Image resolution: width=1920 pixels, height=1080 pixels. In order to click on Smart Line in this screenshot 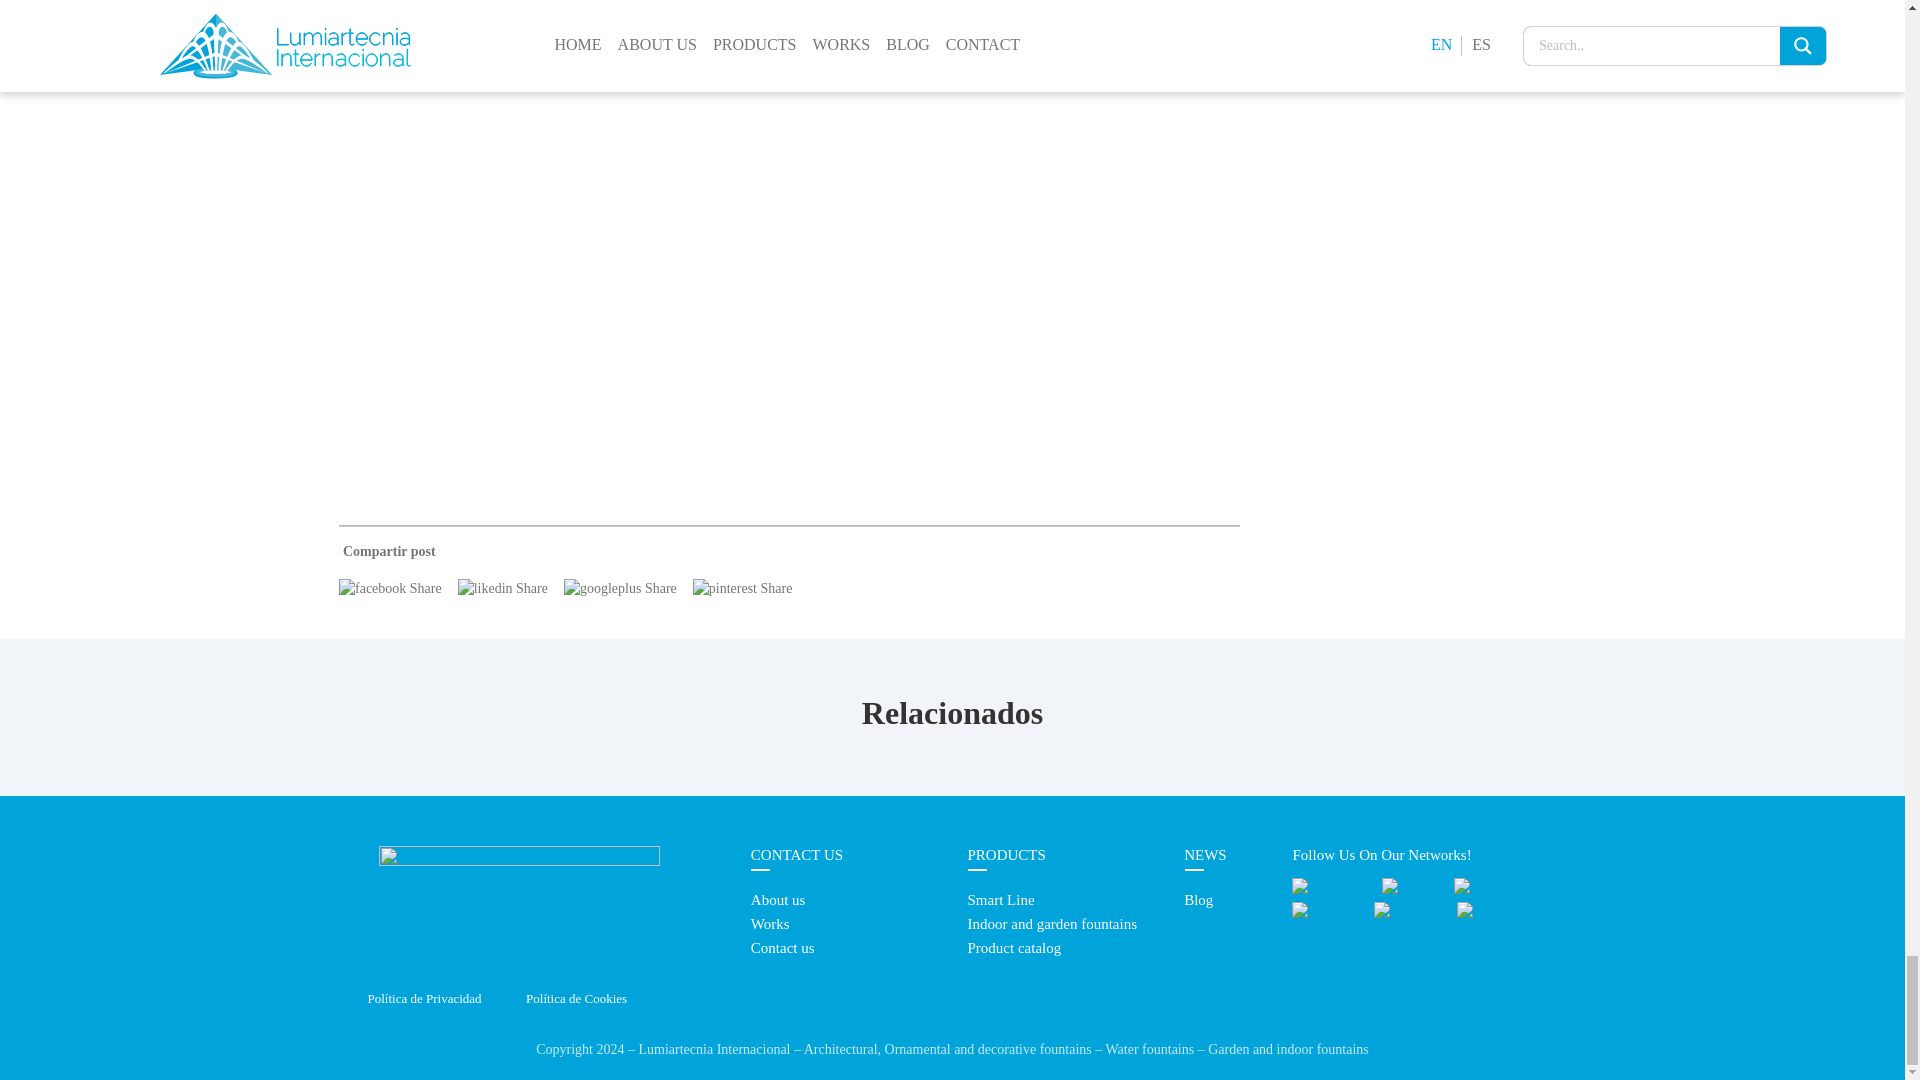, I will do `click(1000, 900)`.